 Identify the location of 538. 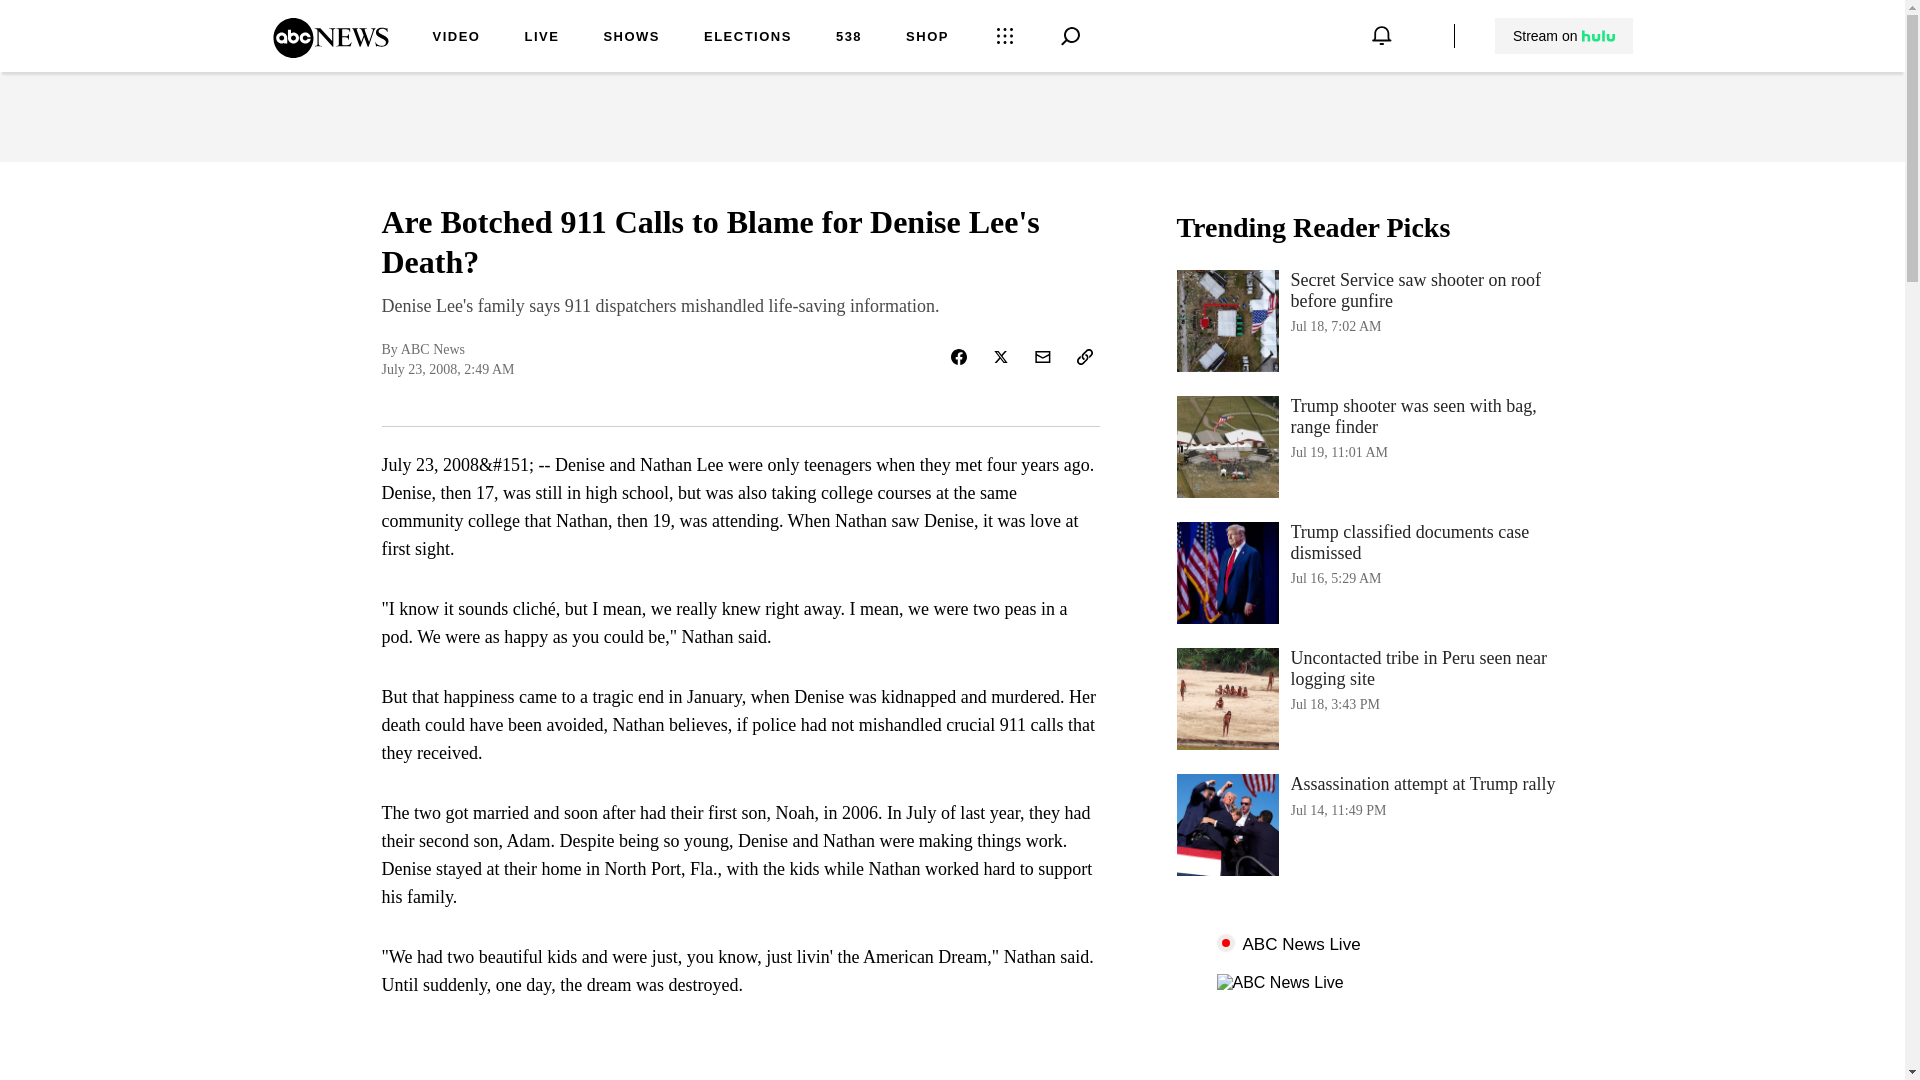
(541, 38).